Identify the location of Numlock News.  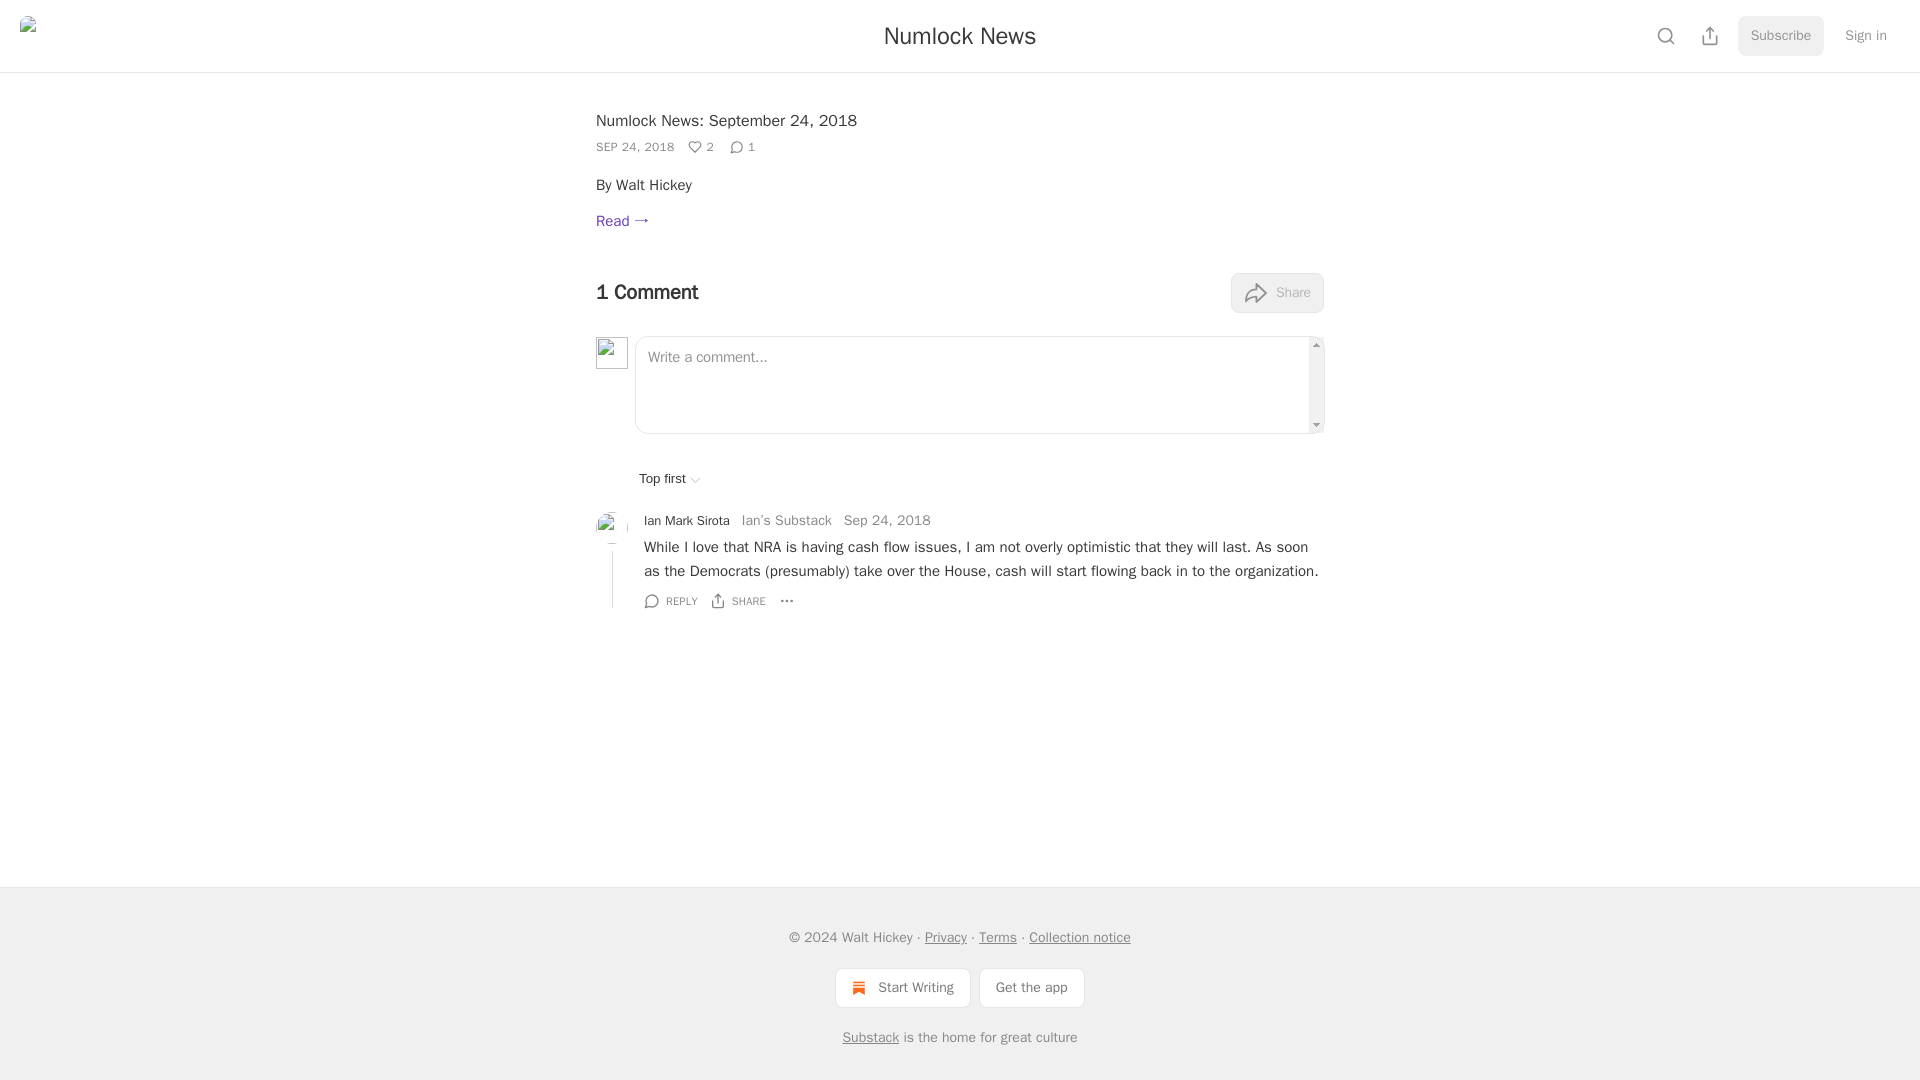
(960, 35).